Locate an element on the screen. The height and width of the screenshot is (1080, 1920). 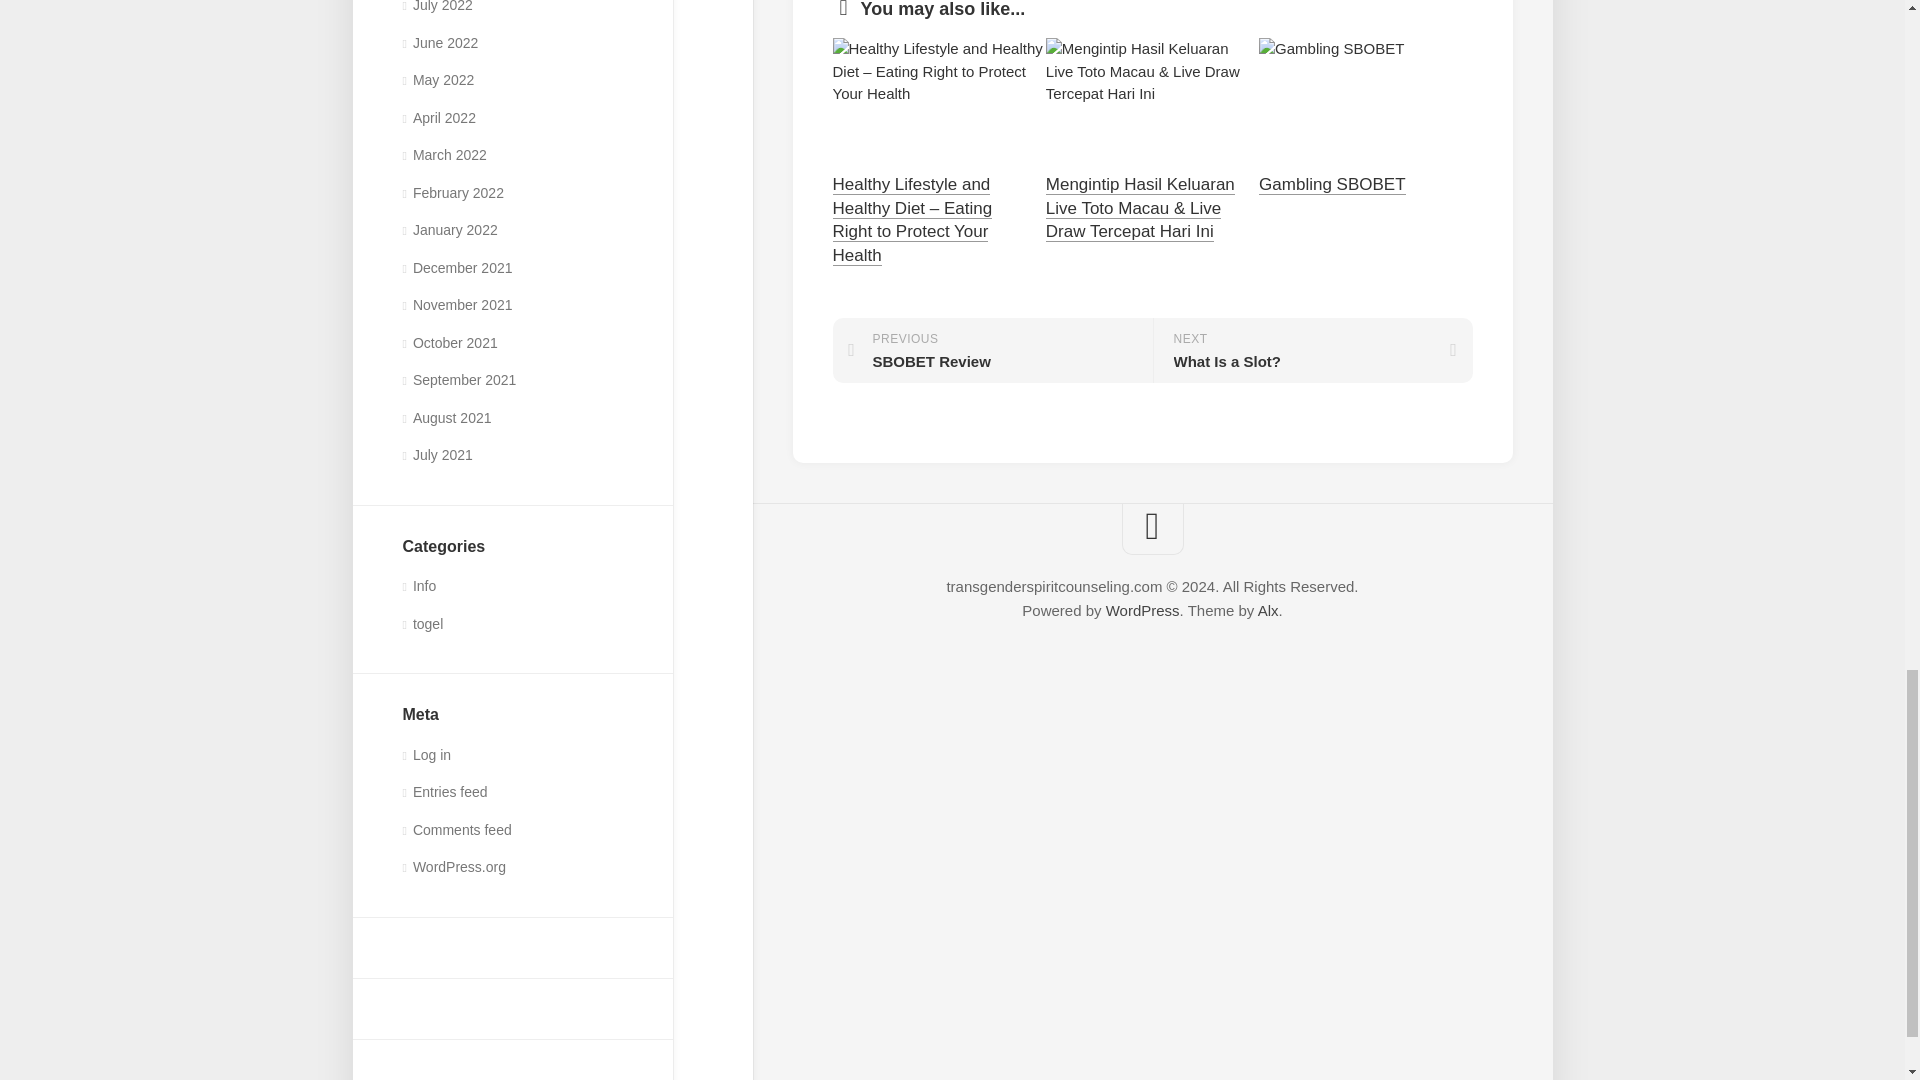
July 2022 is located at coordinates (436, 6).